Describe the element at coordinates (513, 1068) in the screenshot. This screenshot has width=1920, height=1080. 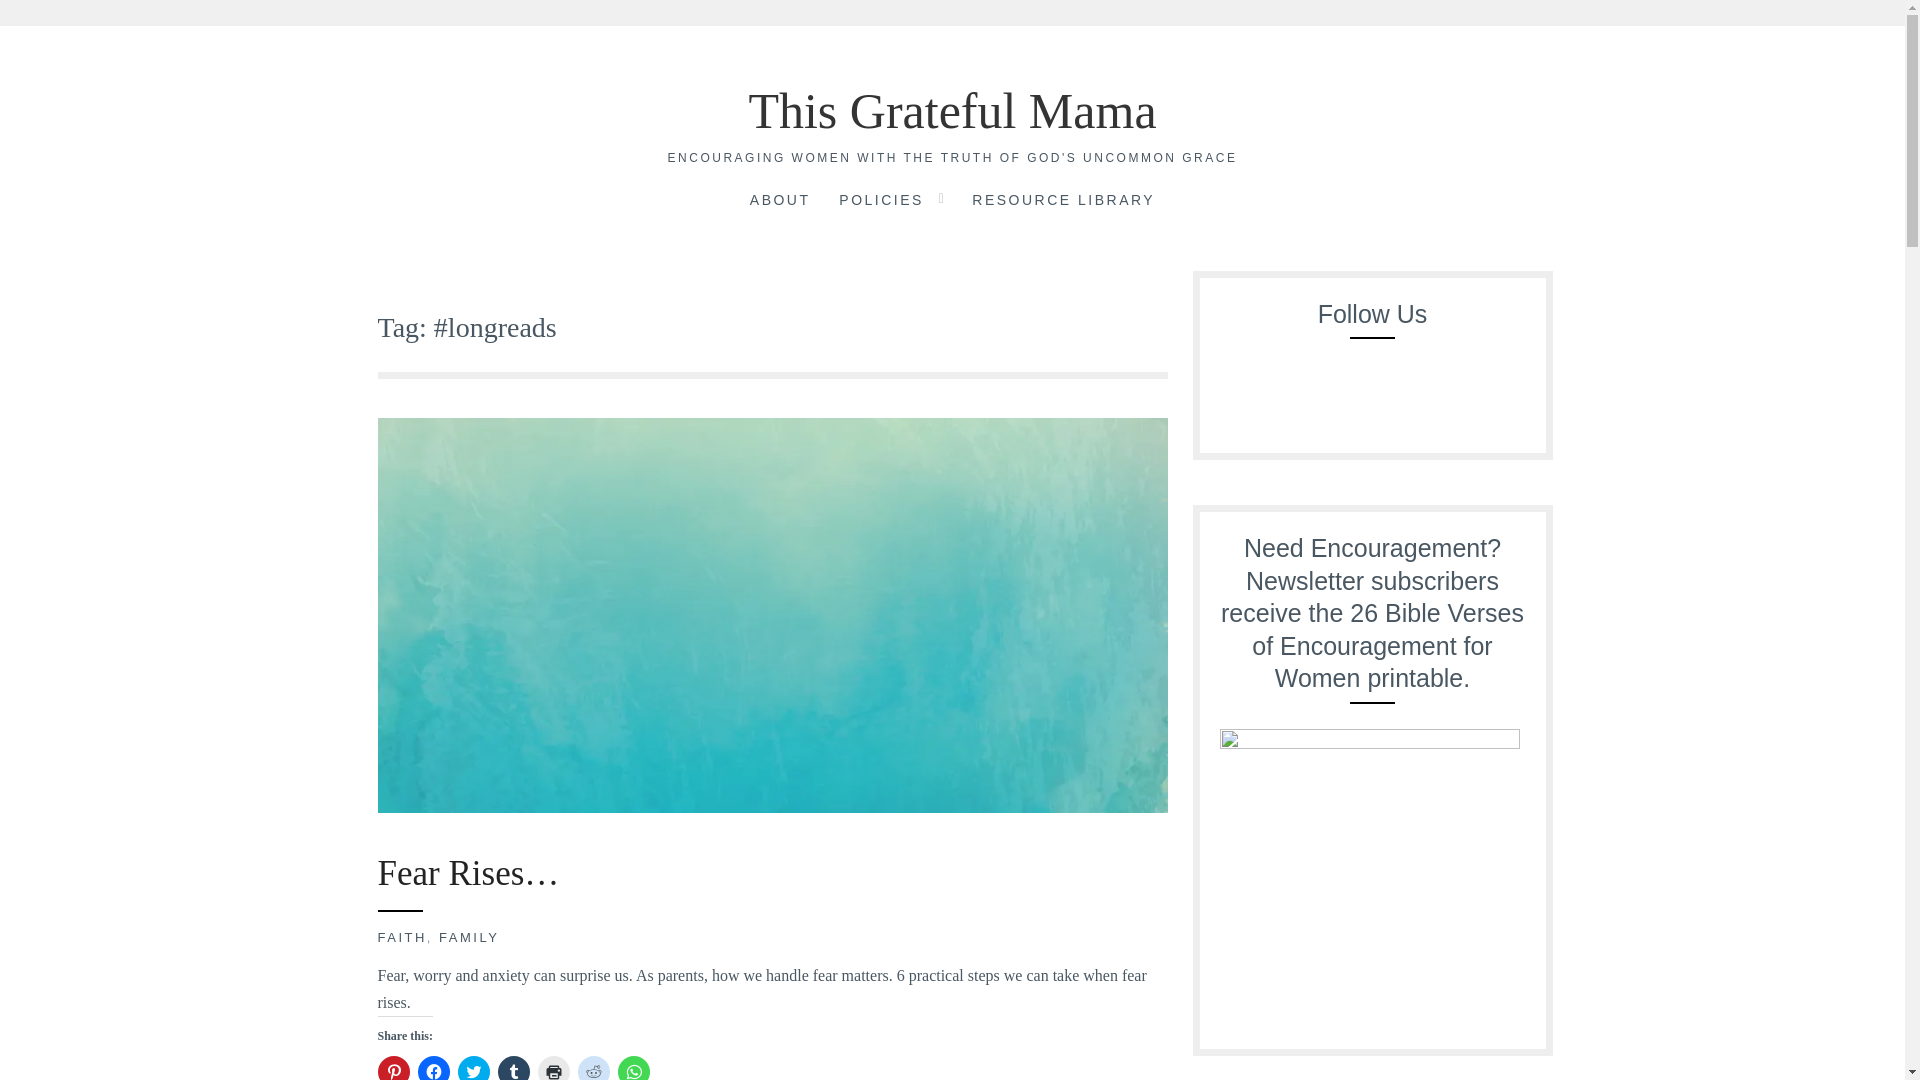
I see `Click to share on Tumblr` at that location.